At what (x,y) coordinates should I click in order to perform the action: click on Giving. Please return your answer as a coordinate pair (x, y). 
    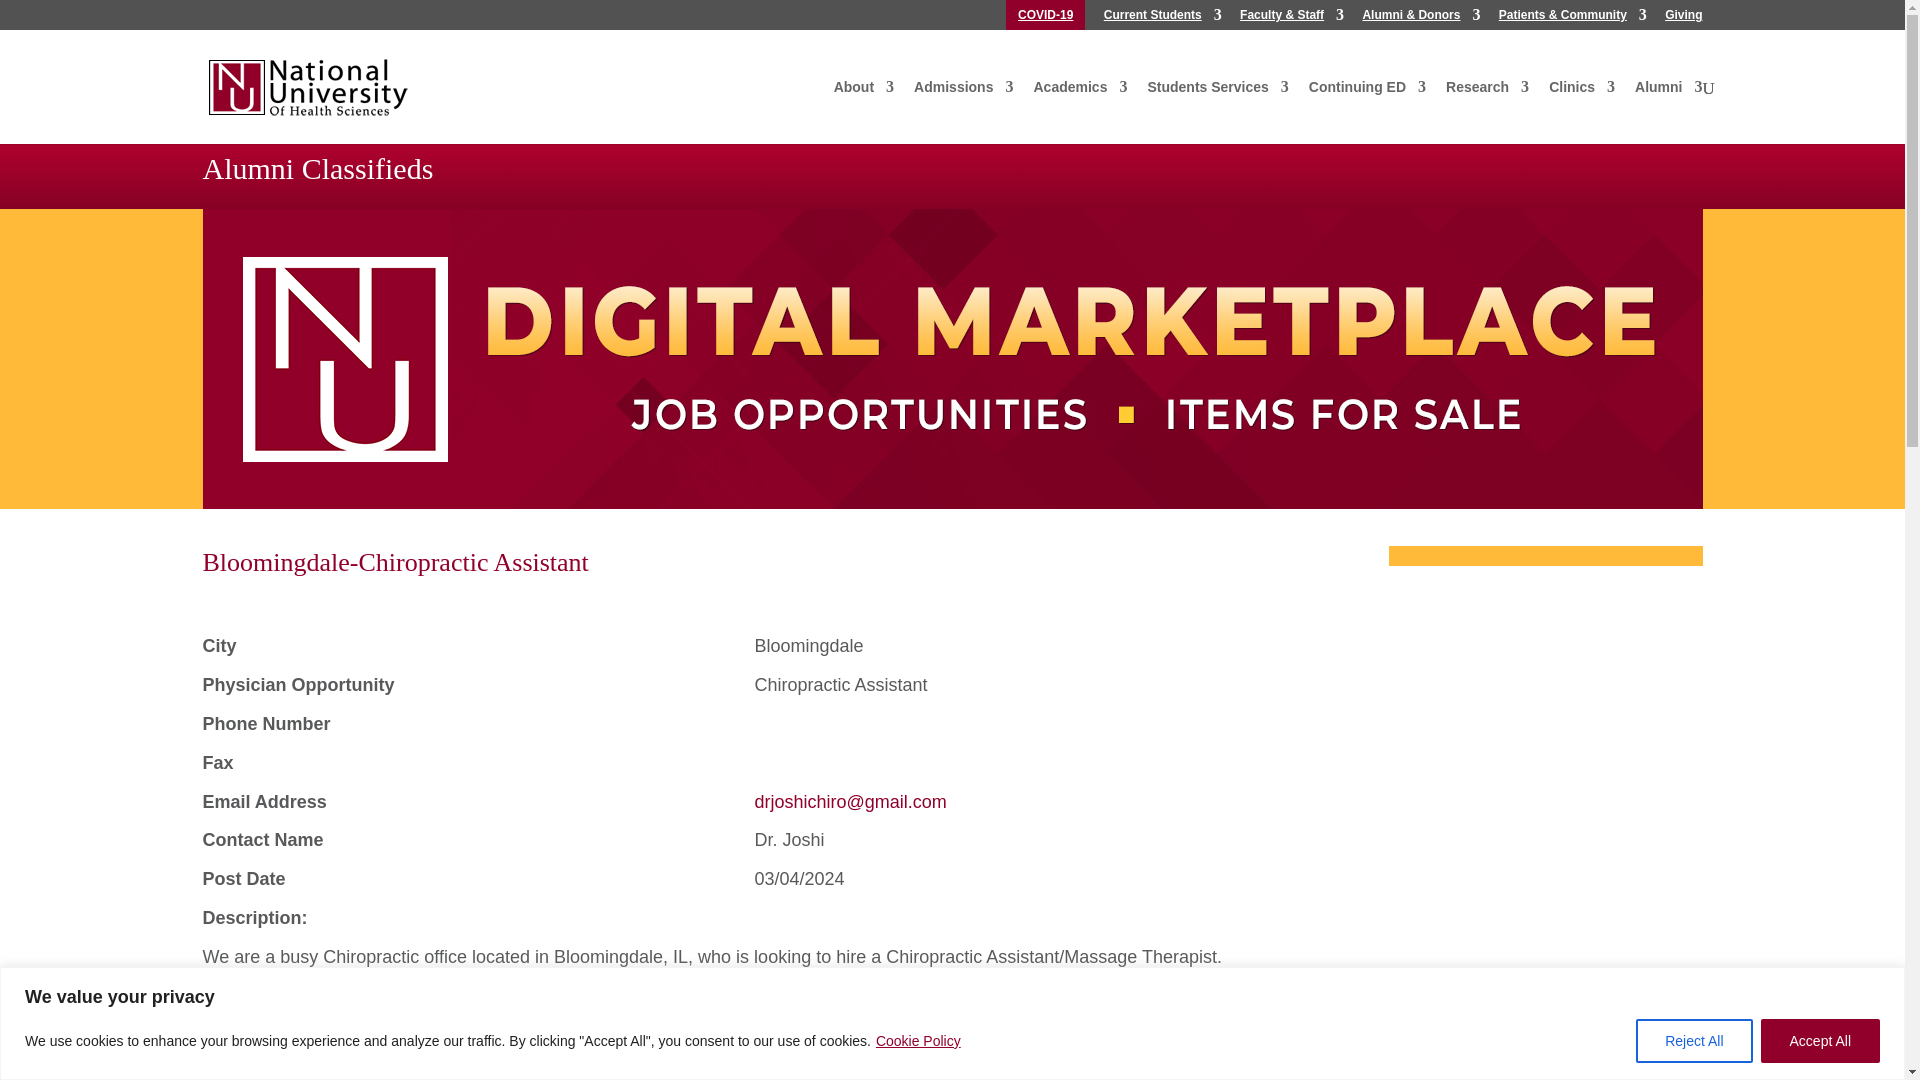
    Looking at the image, I should click on (1682, 19).